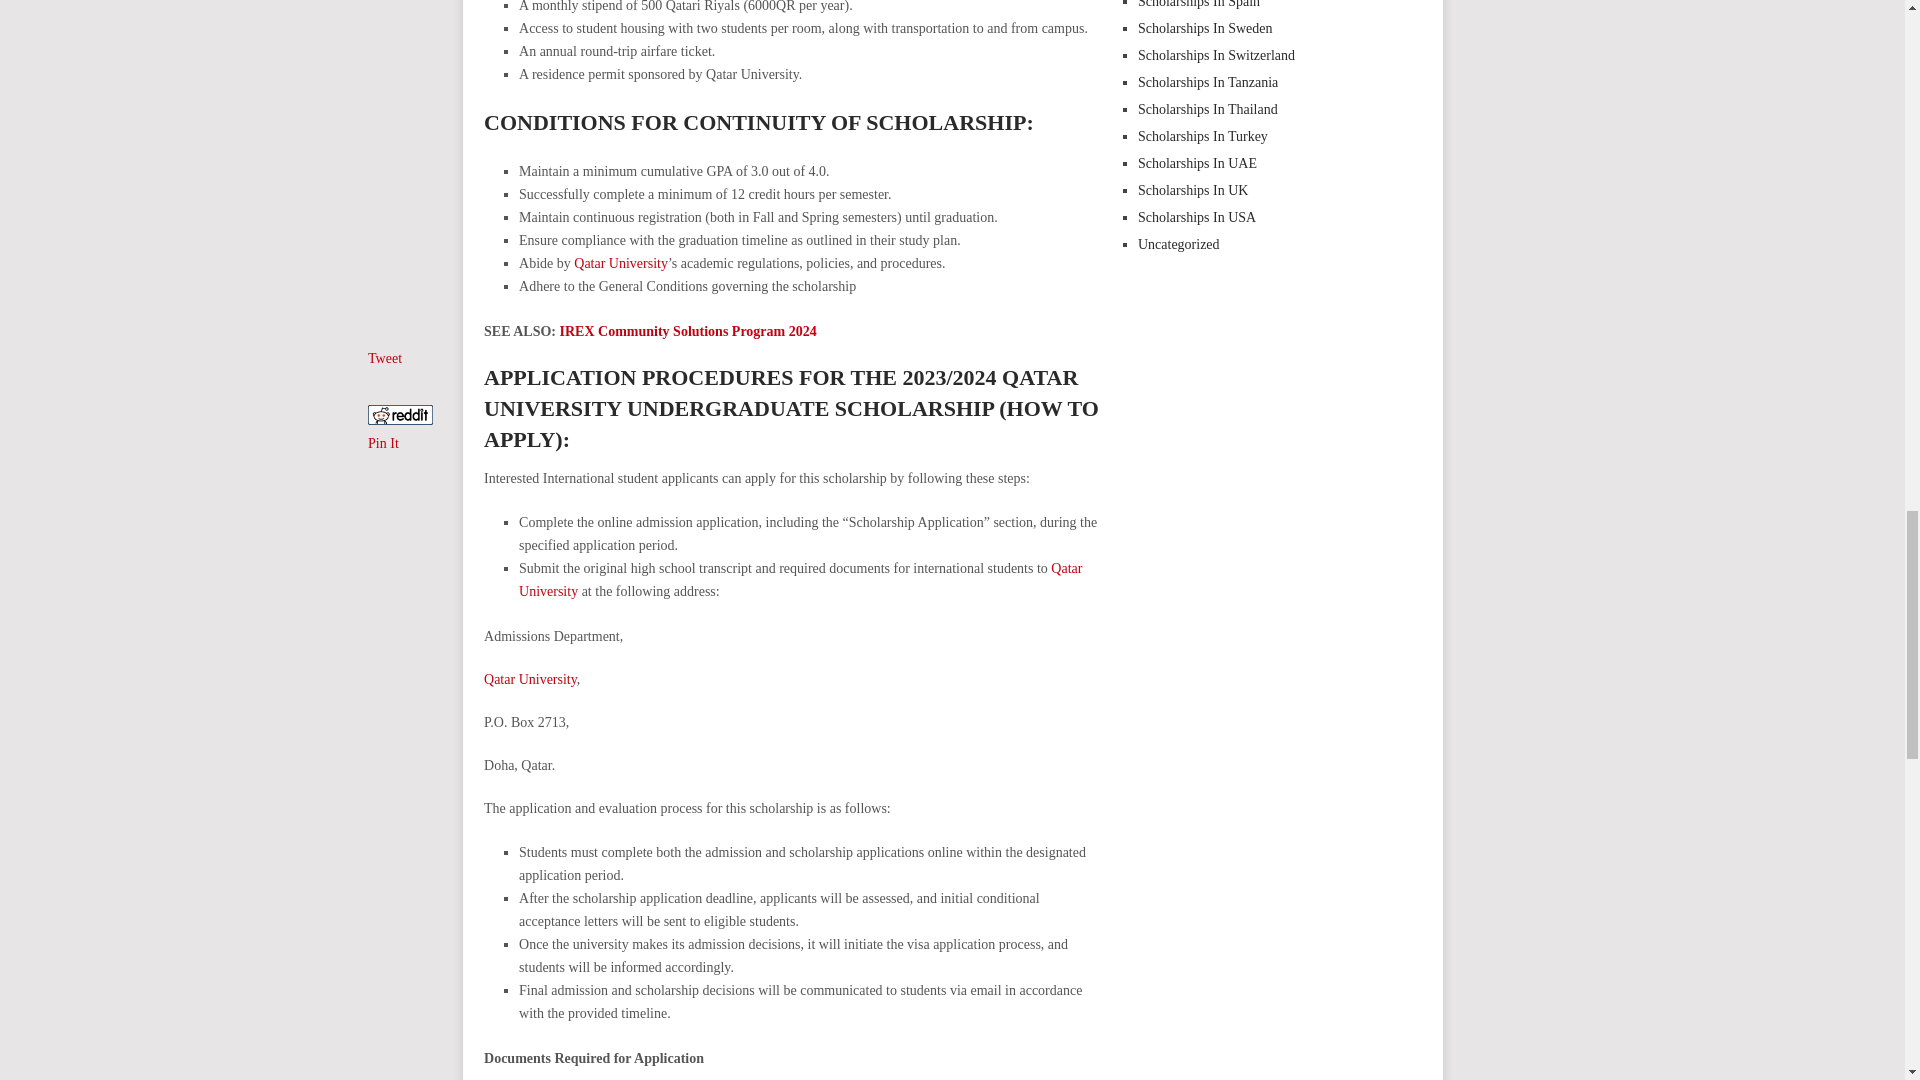  What do you see at coordinates (688, 332) in the screenshot?
I see `IREX Community Solutions Program 2024` at bounding box center [688, 332].